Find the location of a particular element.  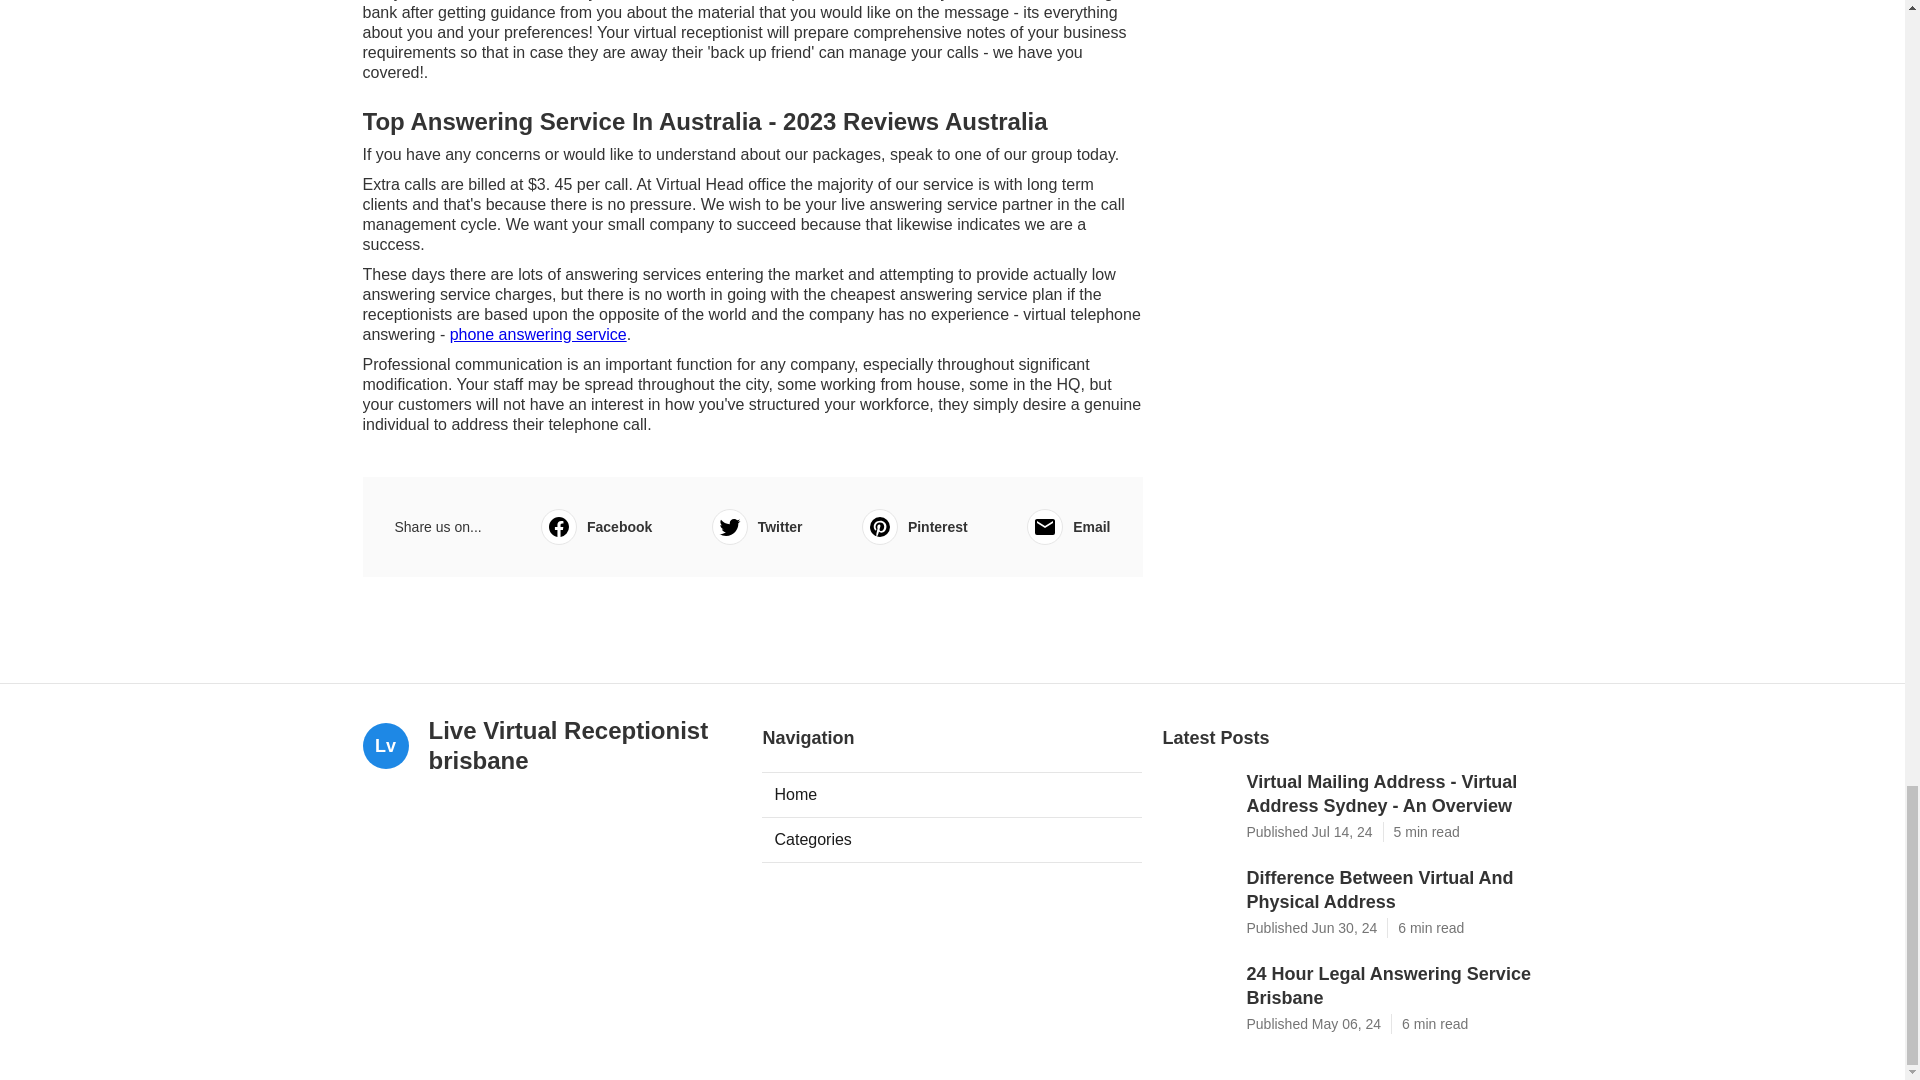

phone answering service is located at coordinates (538, 334).